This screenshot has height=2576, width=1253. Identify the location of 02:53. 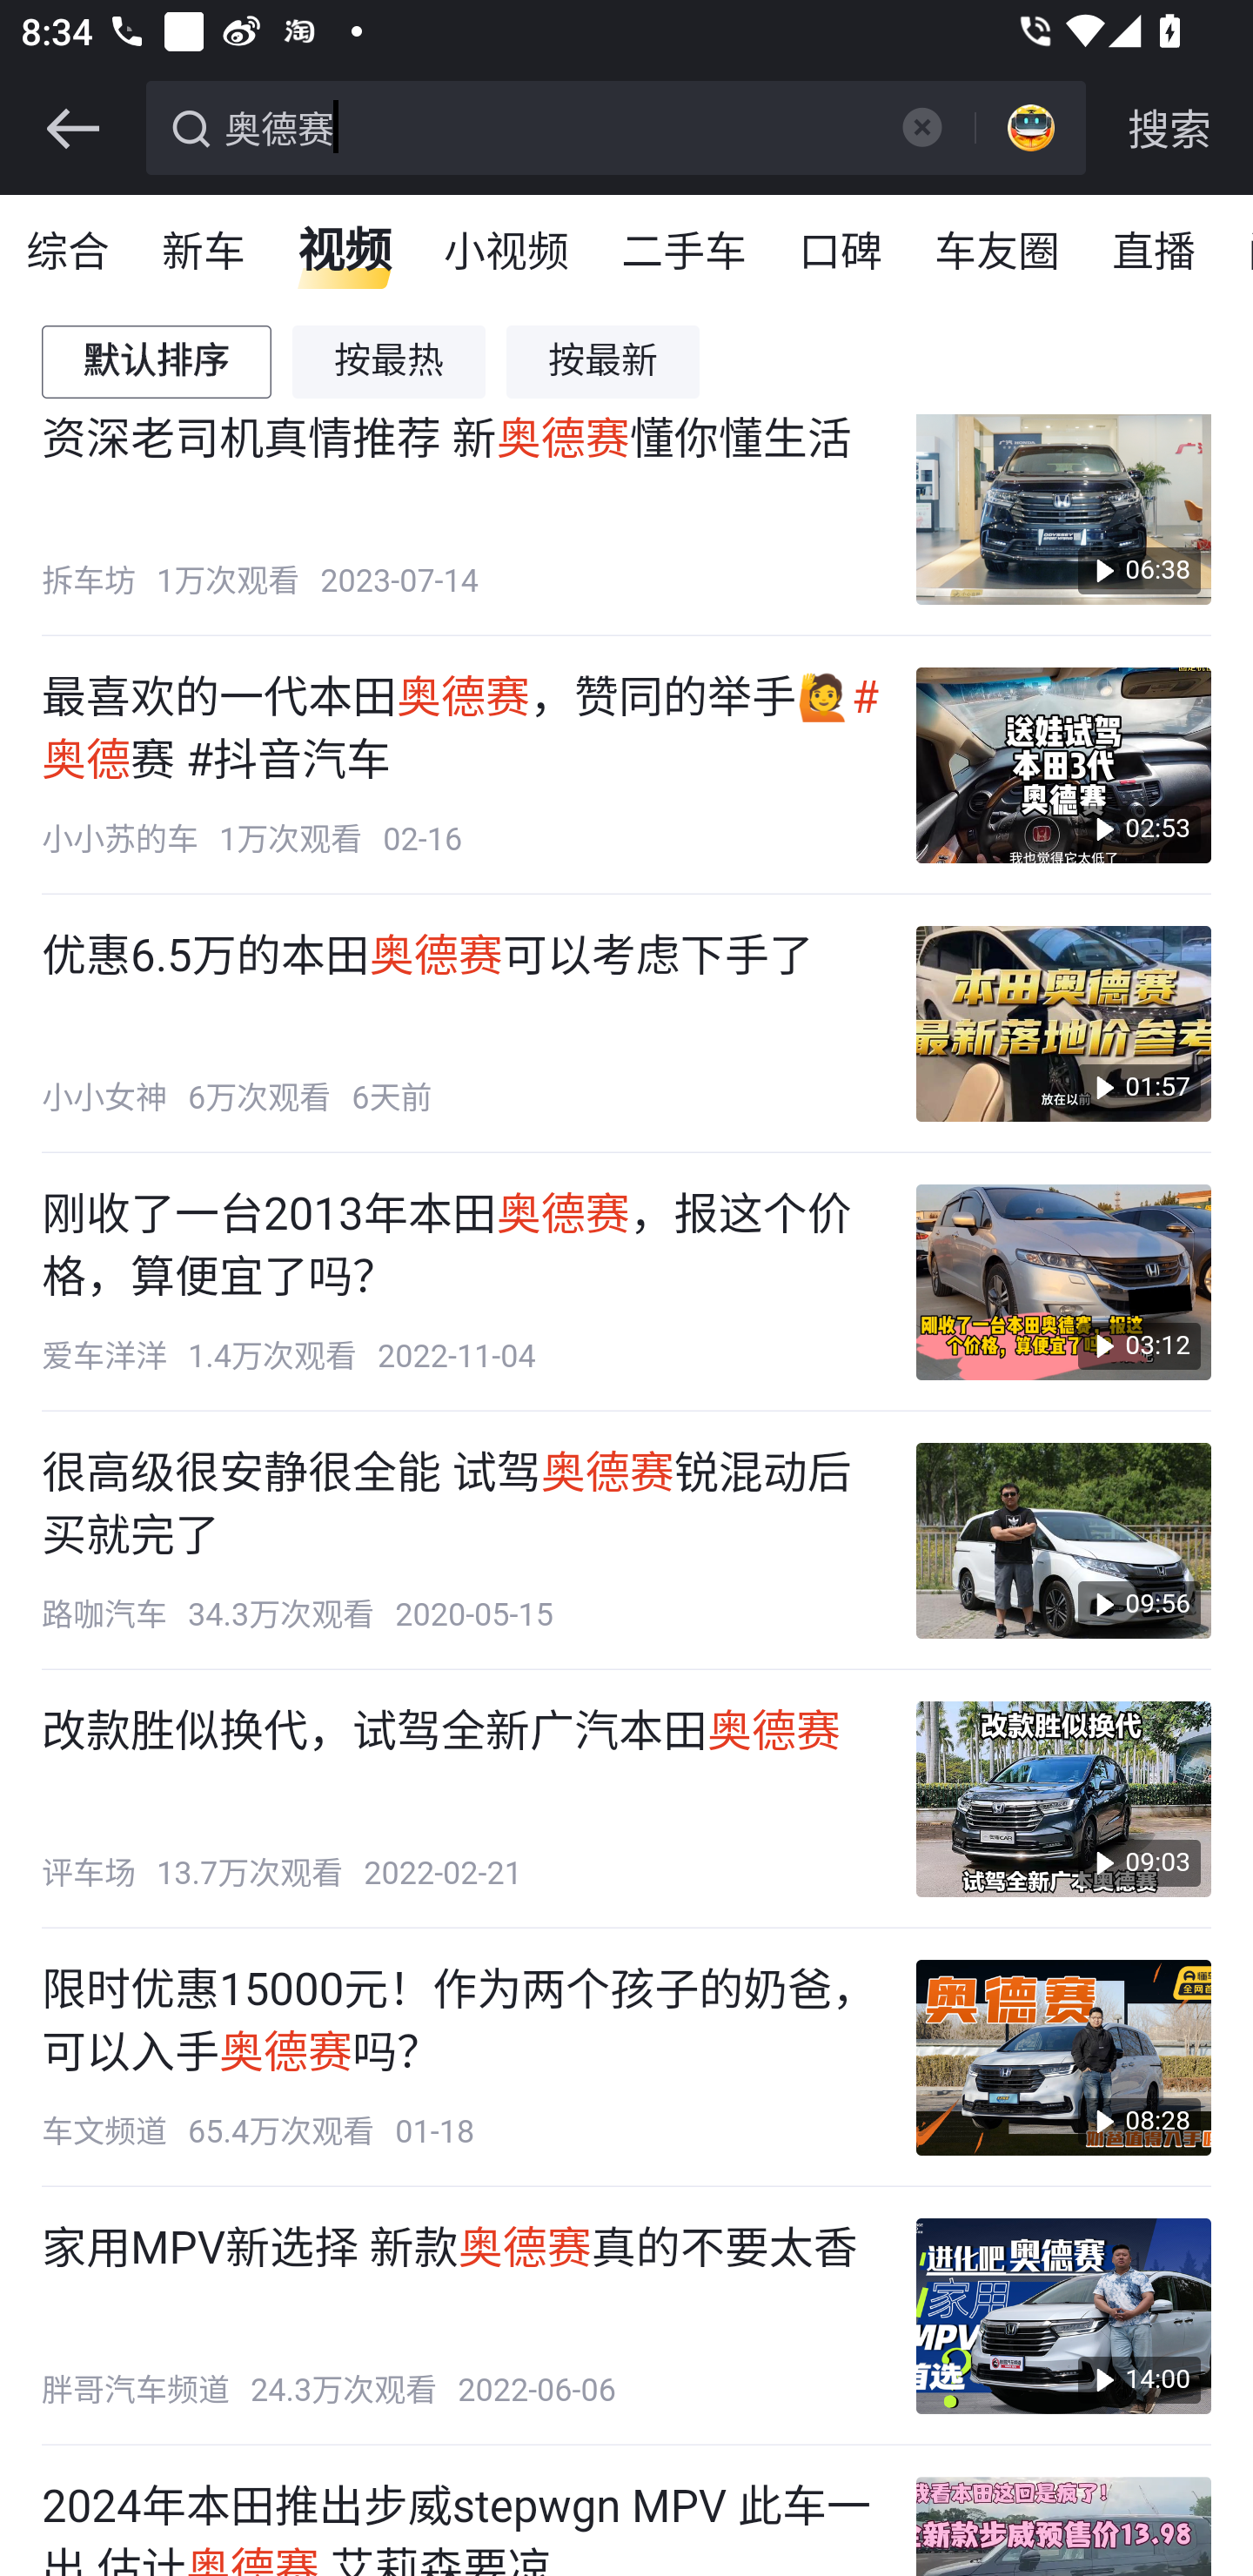
(1063, 764).